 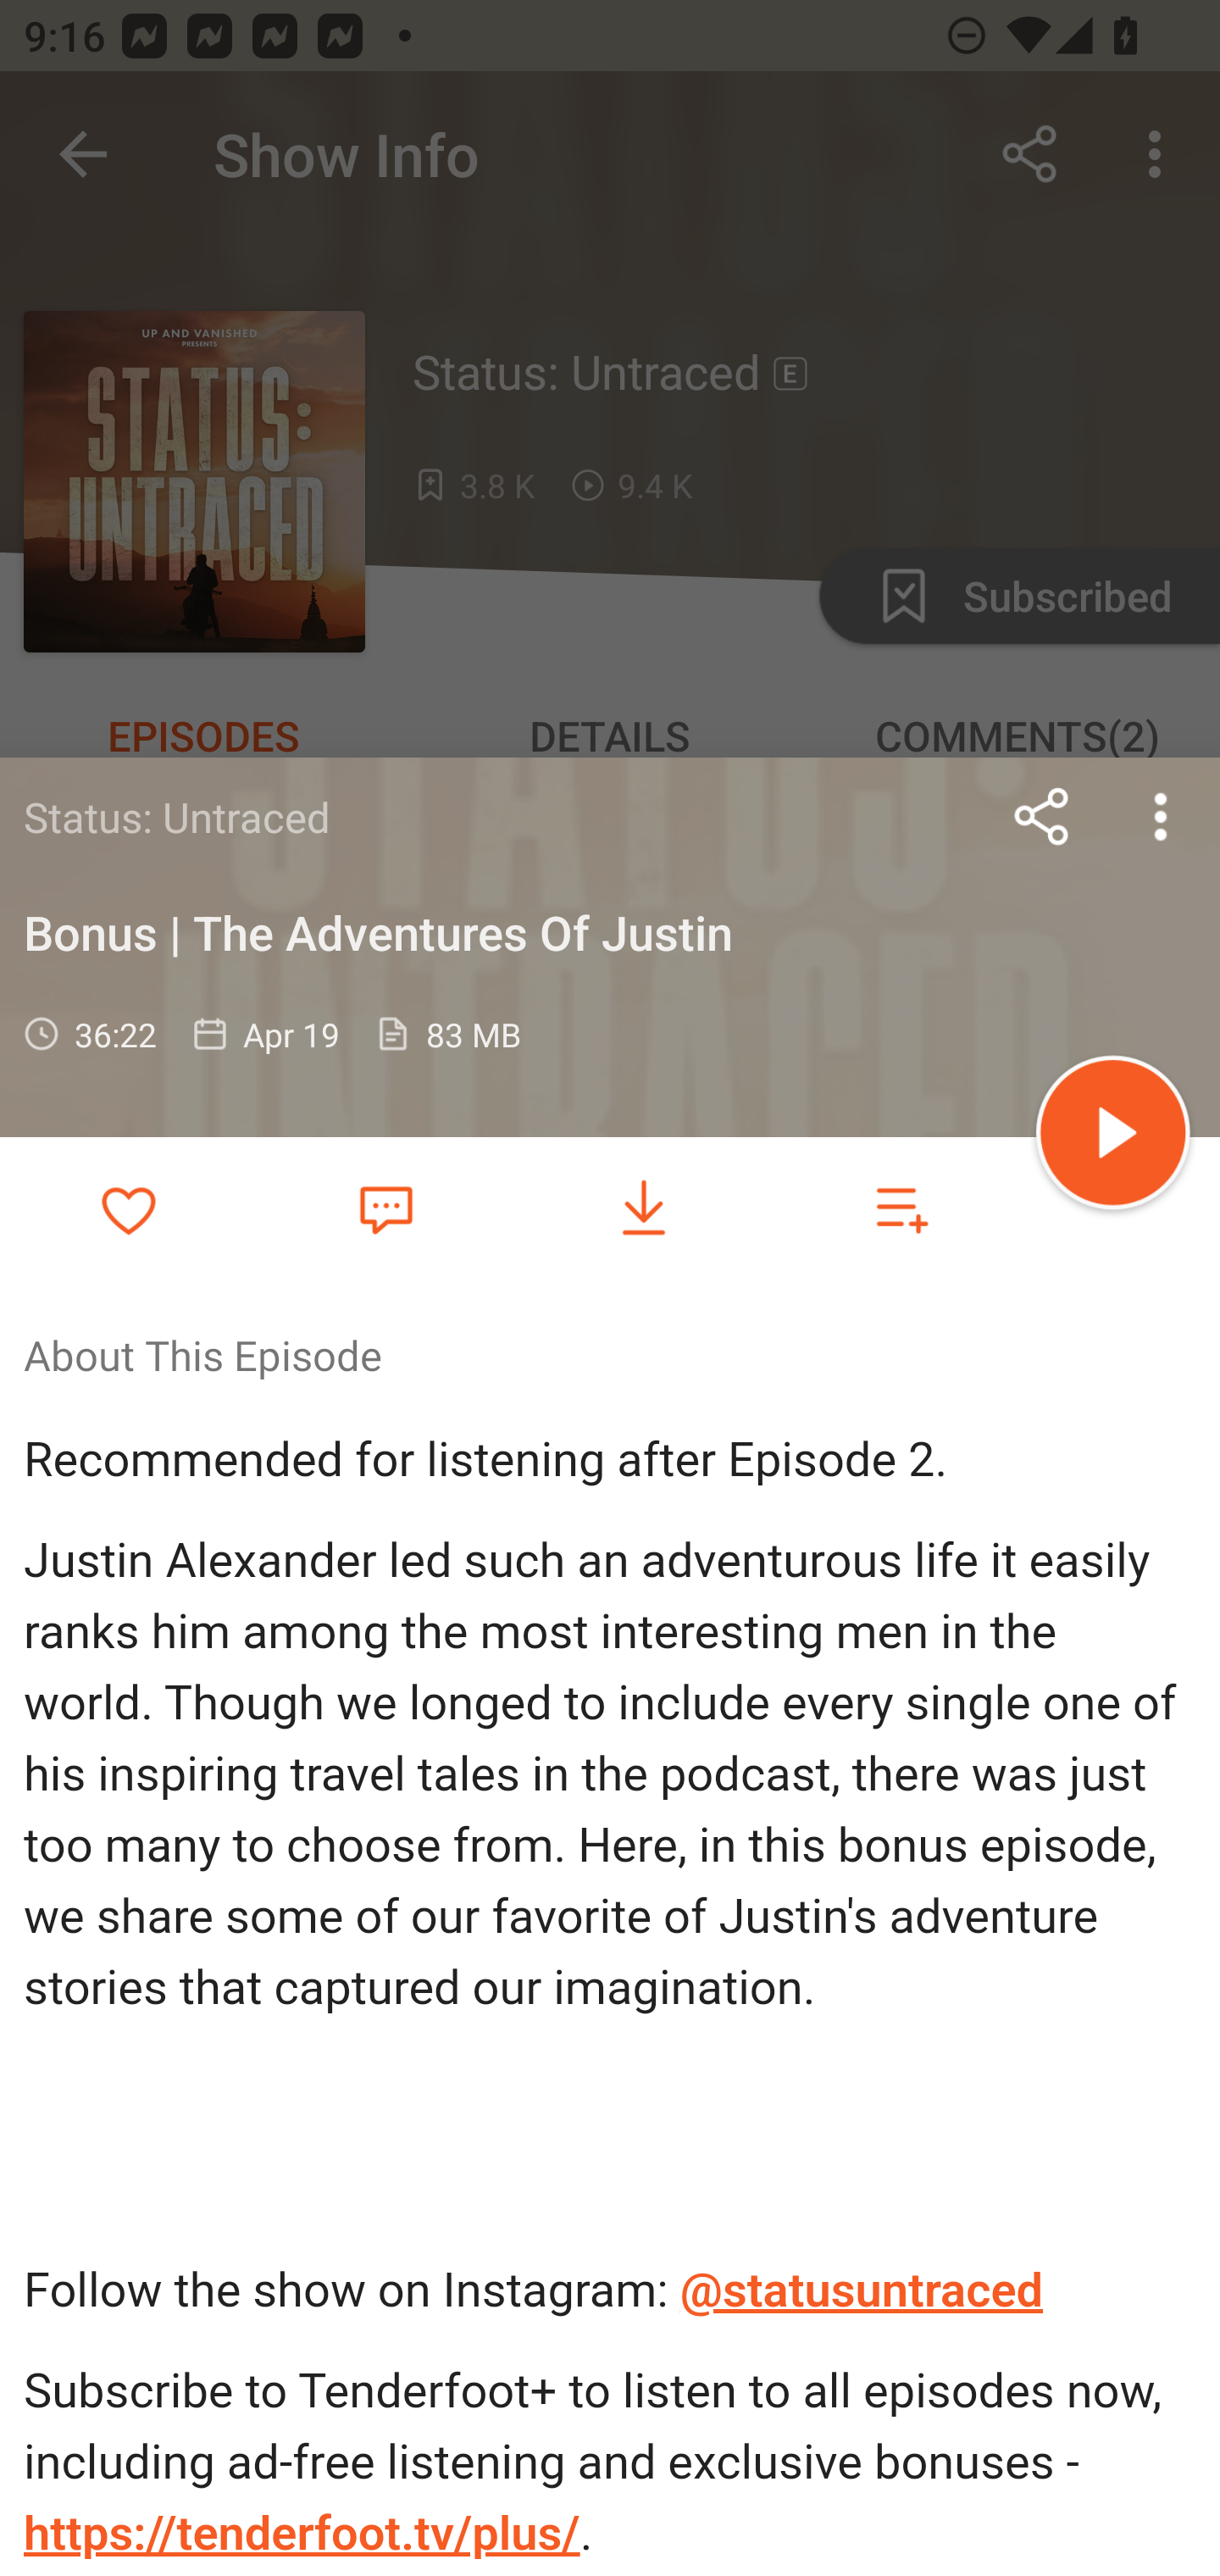 What do you see at coordinates (644, 1208) in the screenshot?
I see `Download` at bounding box center [644, 1208].